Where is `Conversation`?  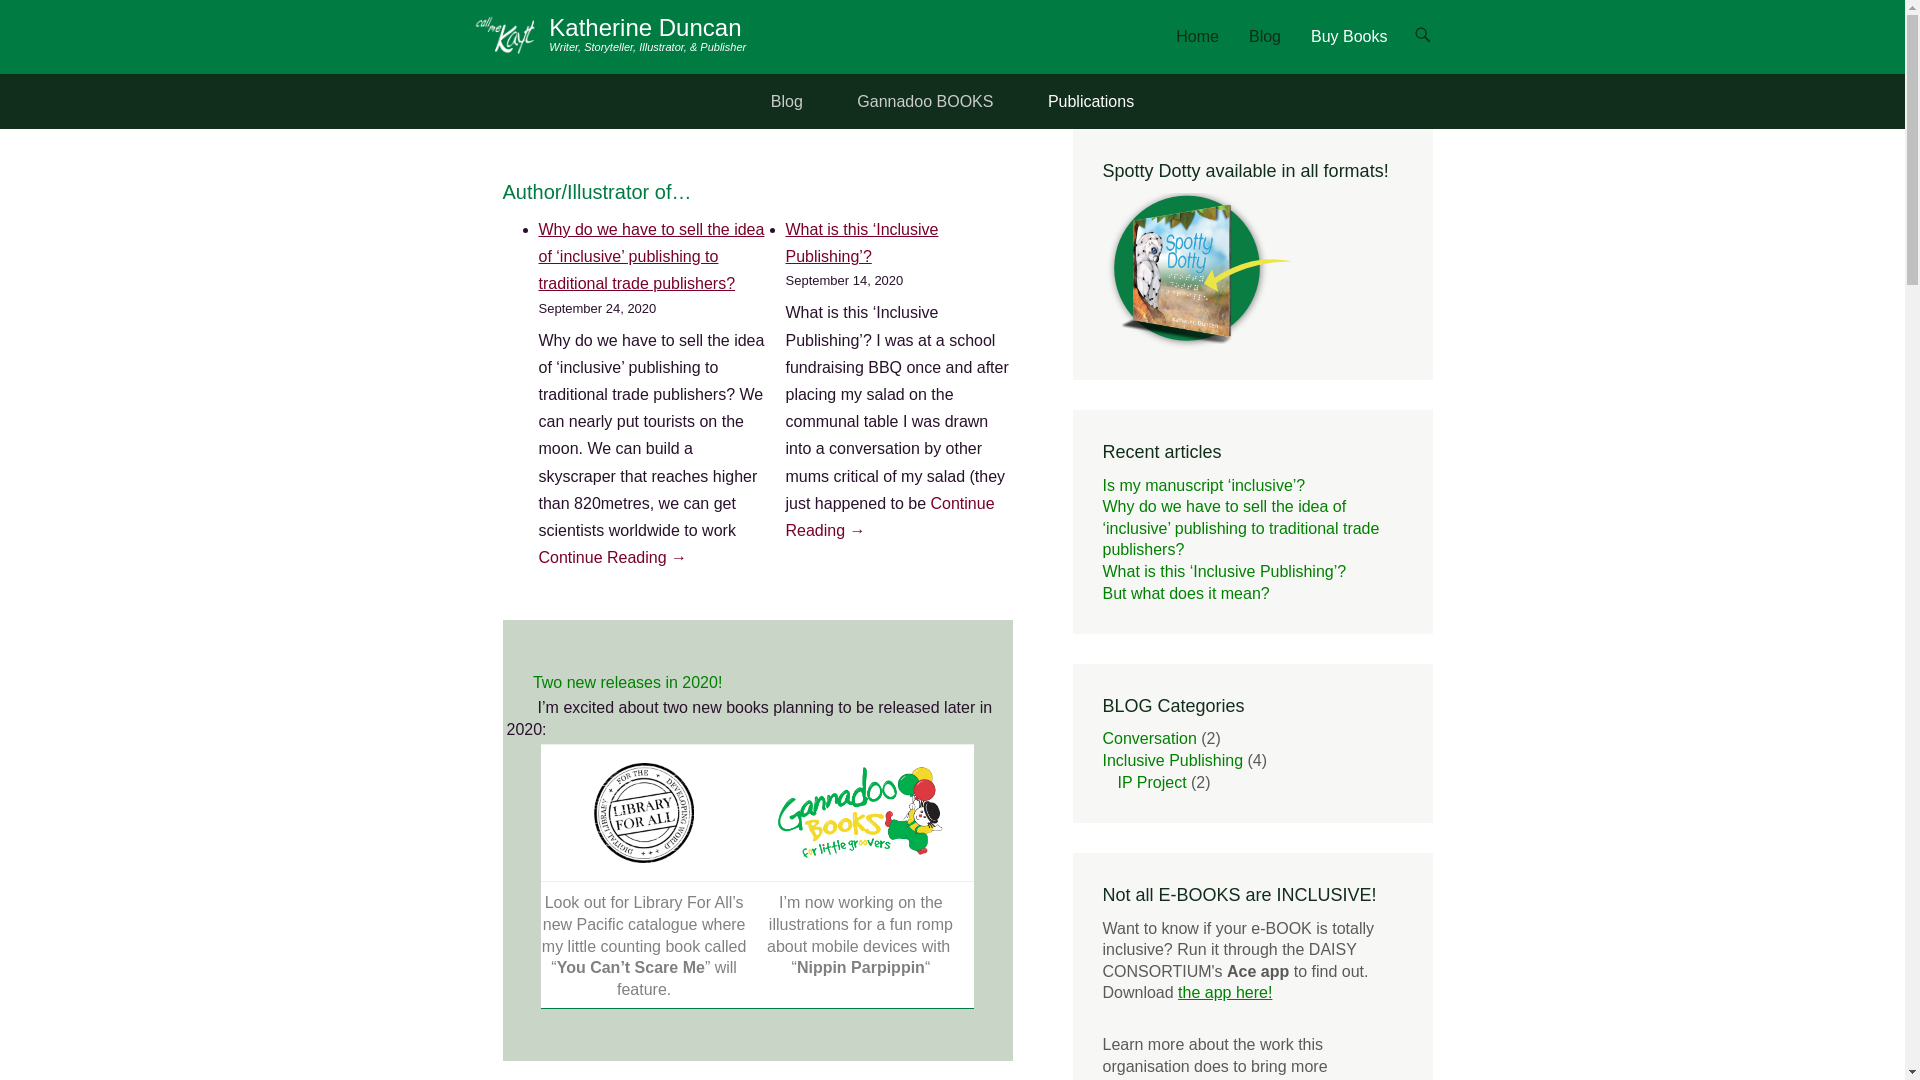
Conversation is located at coordinates (1149, 738).